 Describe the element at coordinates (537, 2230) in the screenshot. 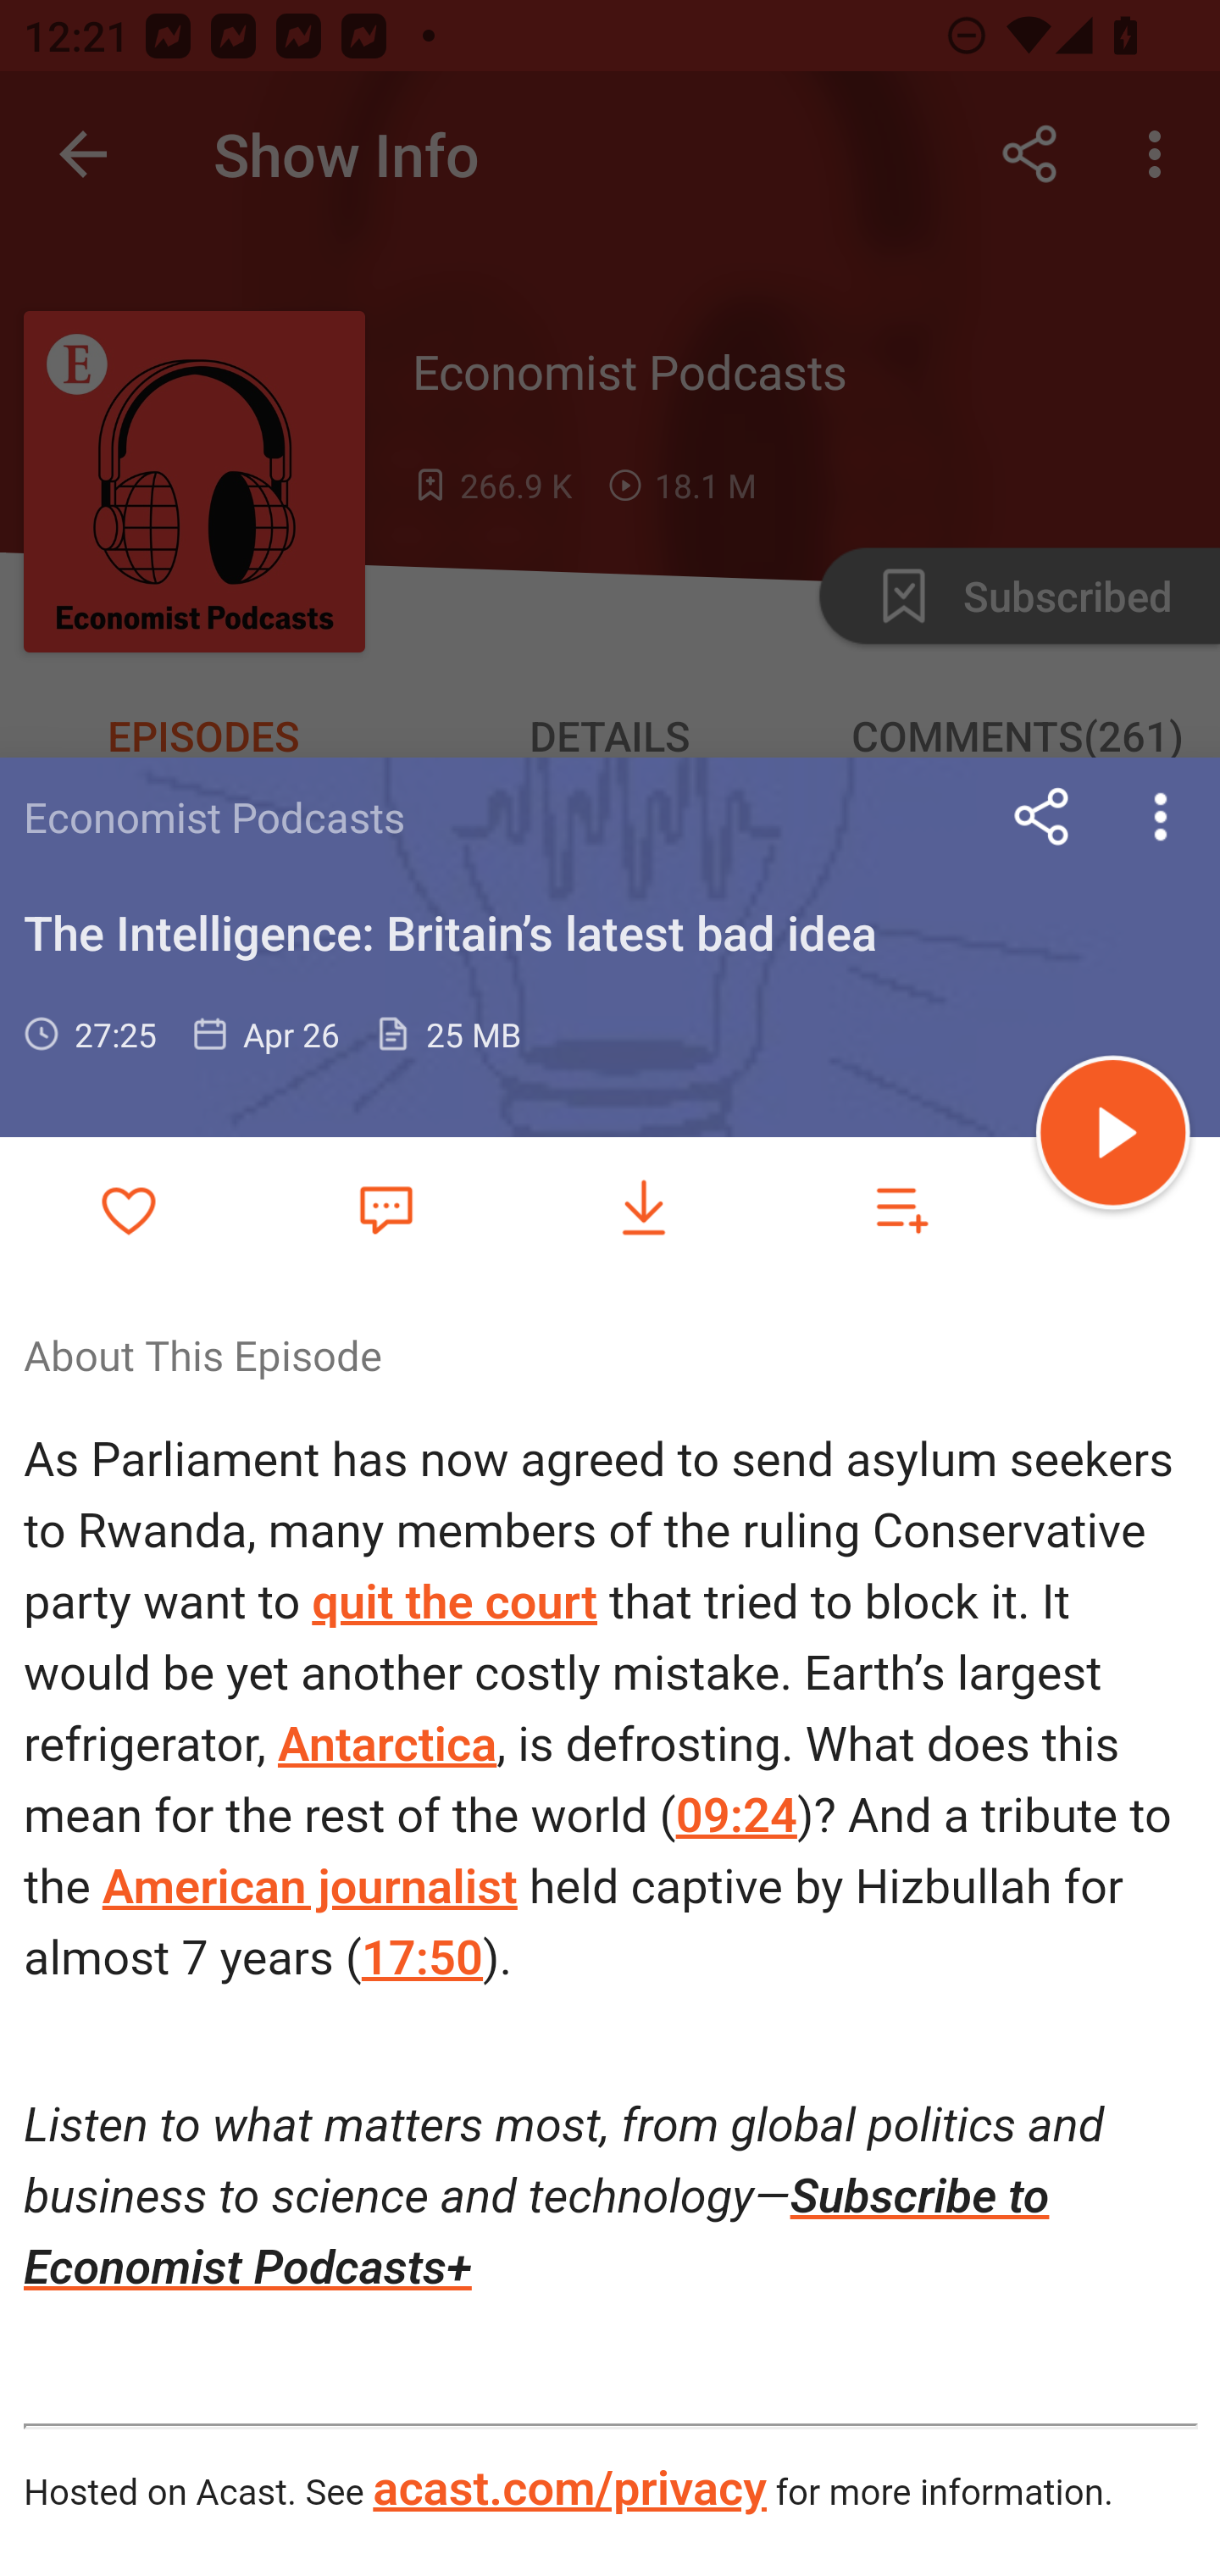

I see `Subscribe to Economist Podcasts+` at that location.